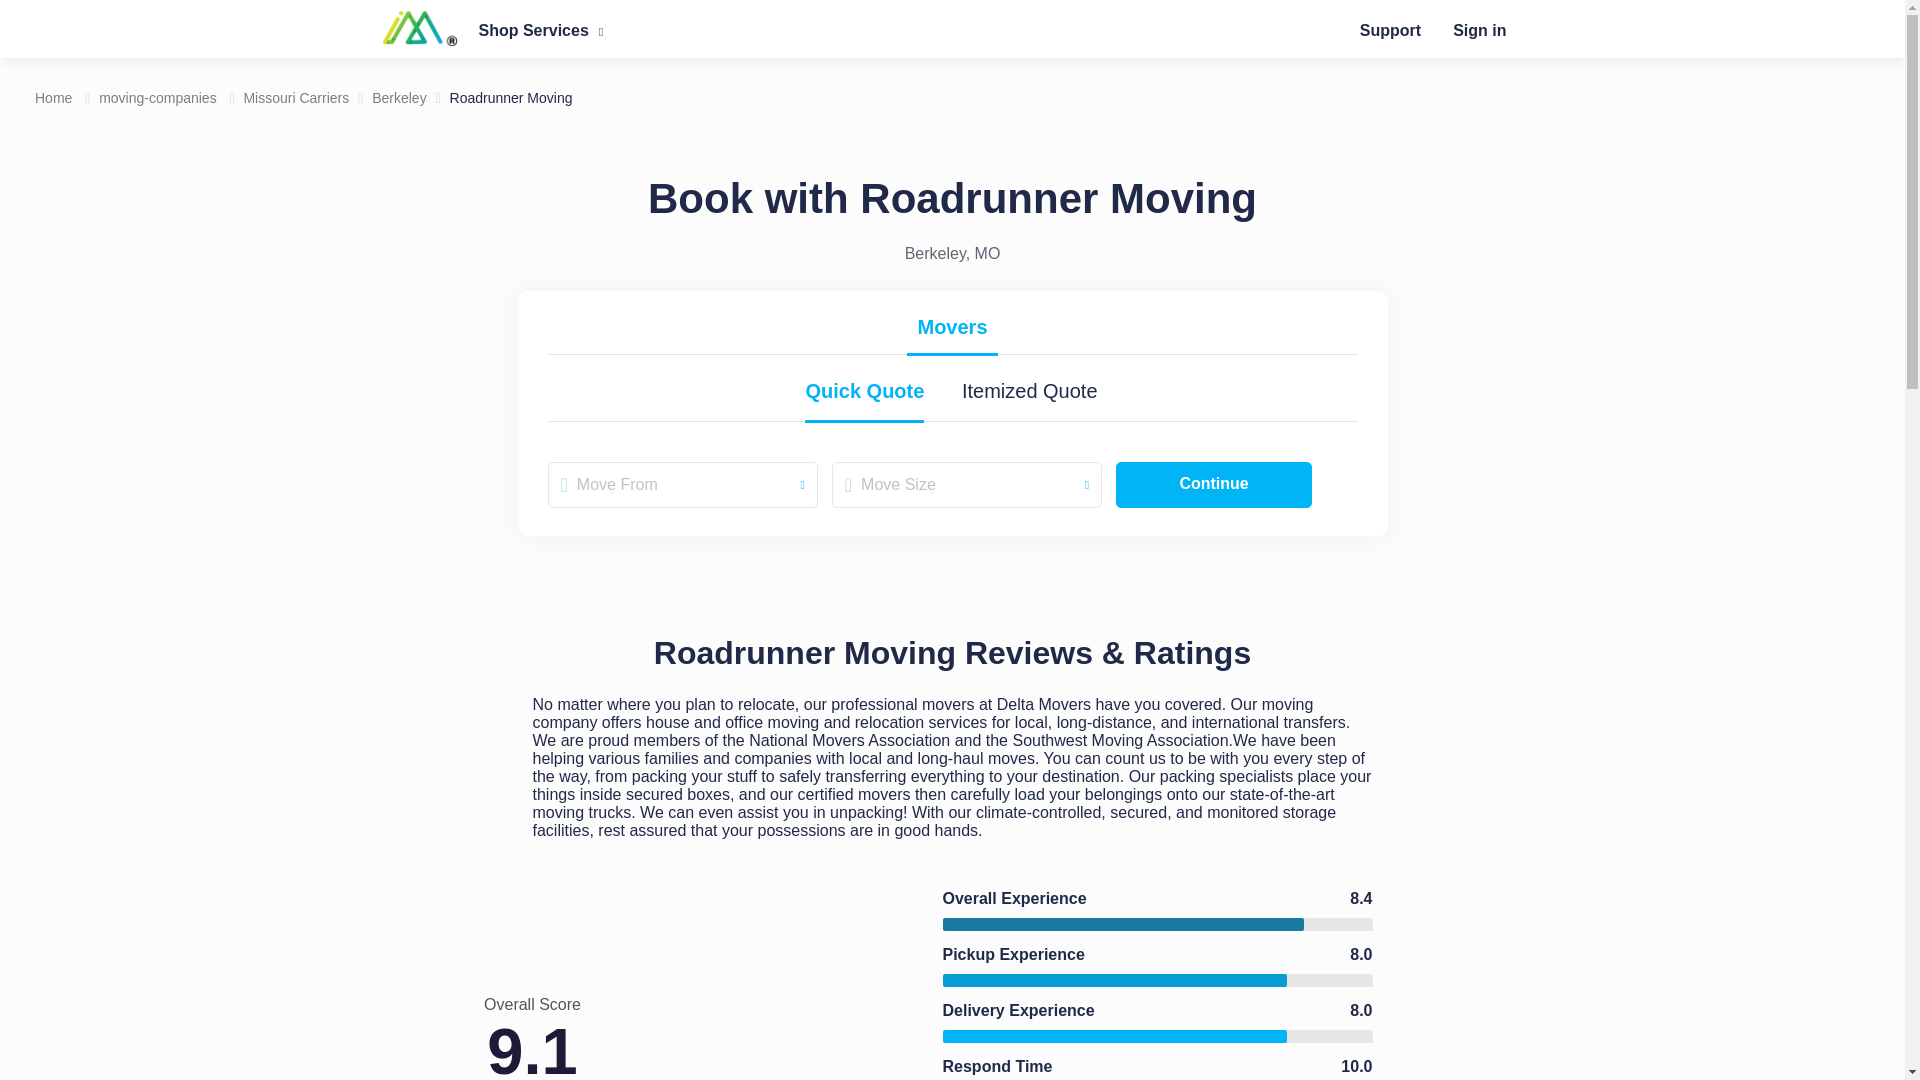  I want to click on Continue, so click(1213, 484).